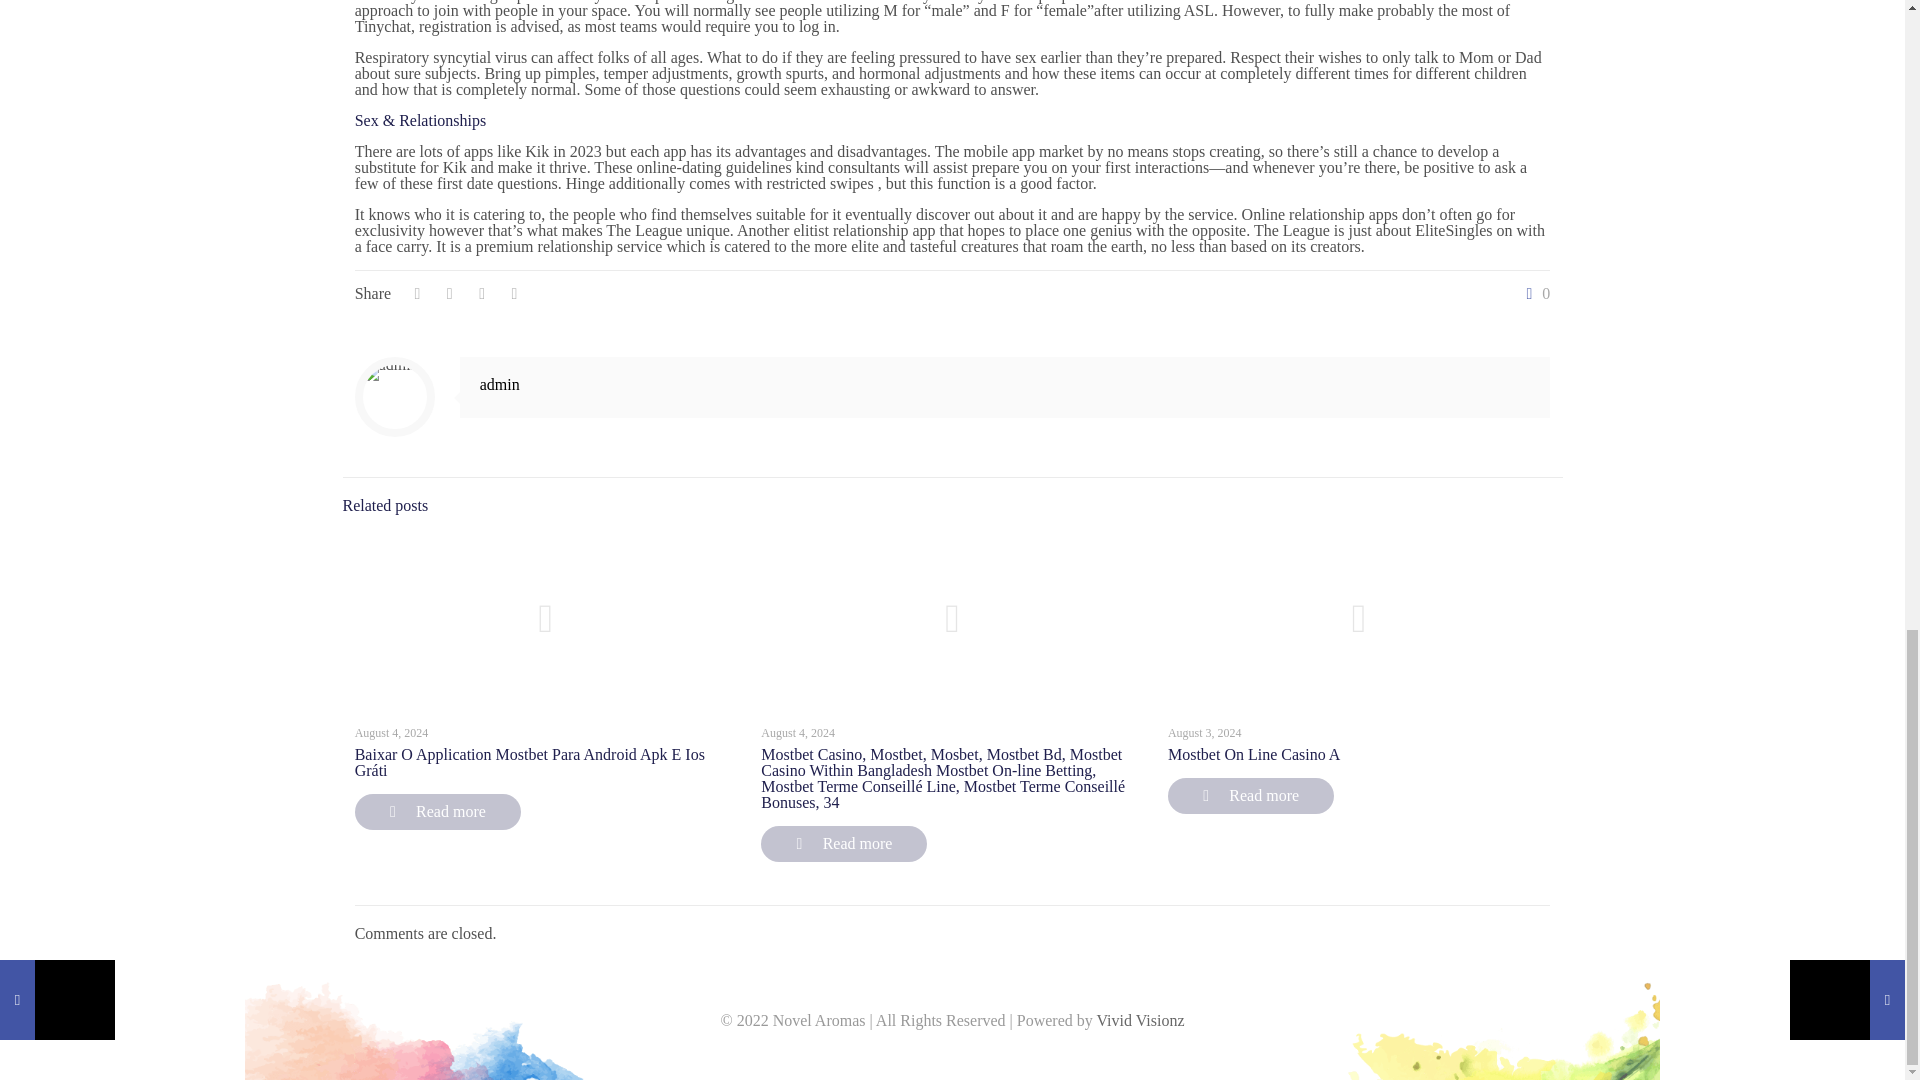  Describe the element at coordinates (1140, 1020) in the screenshot. I see `Vivid Visionz` at that location.